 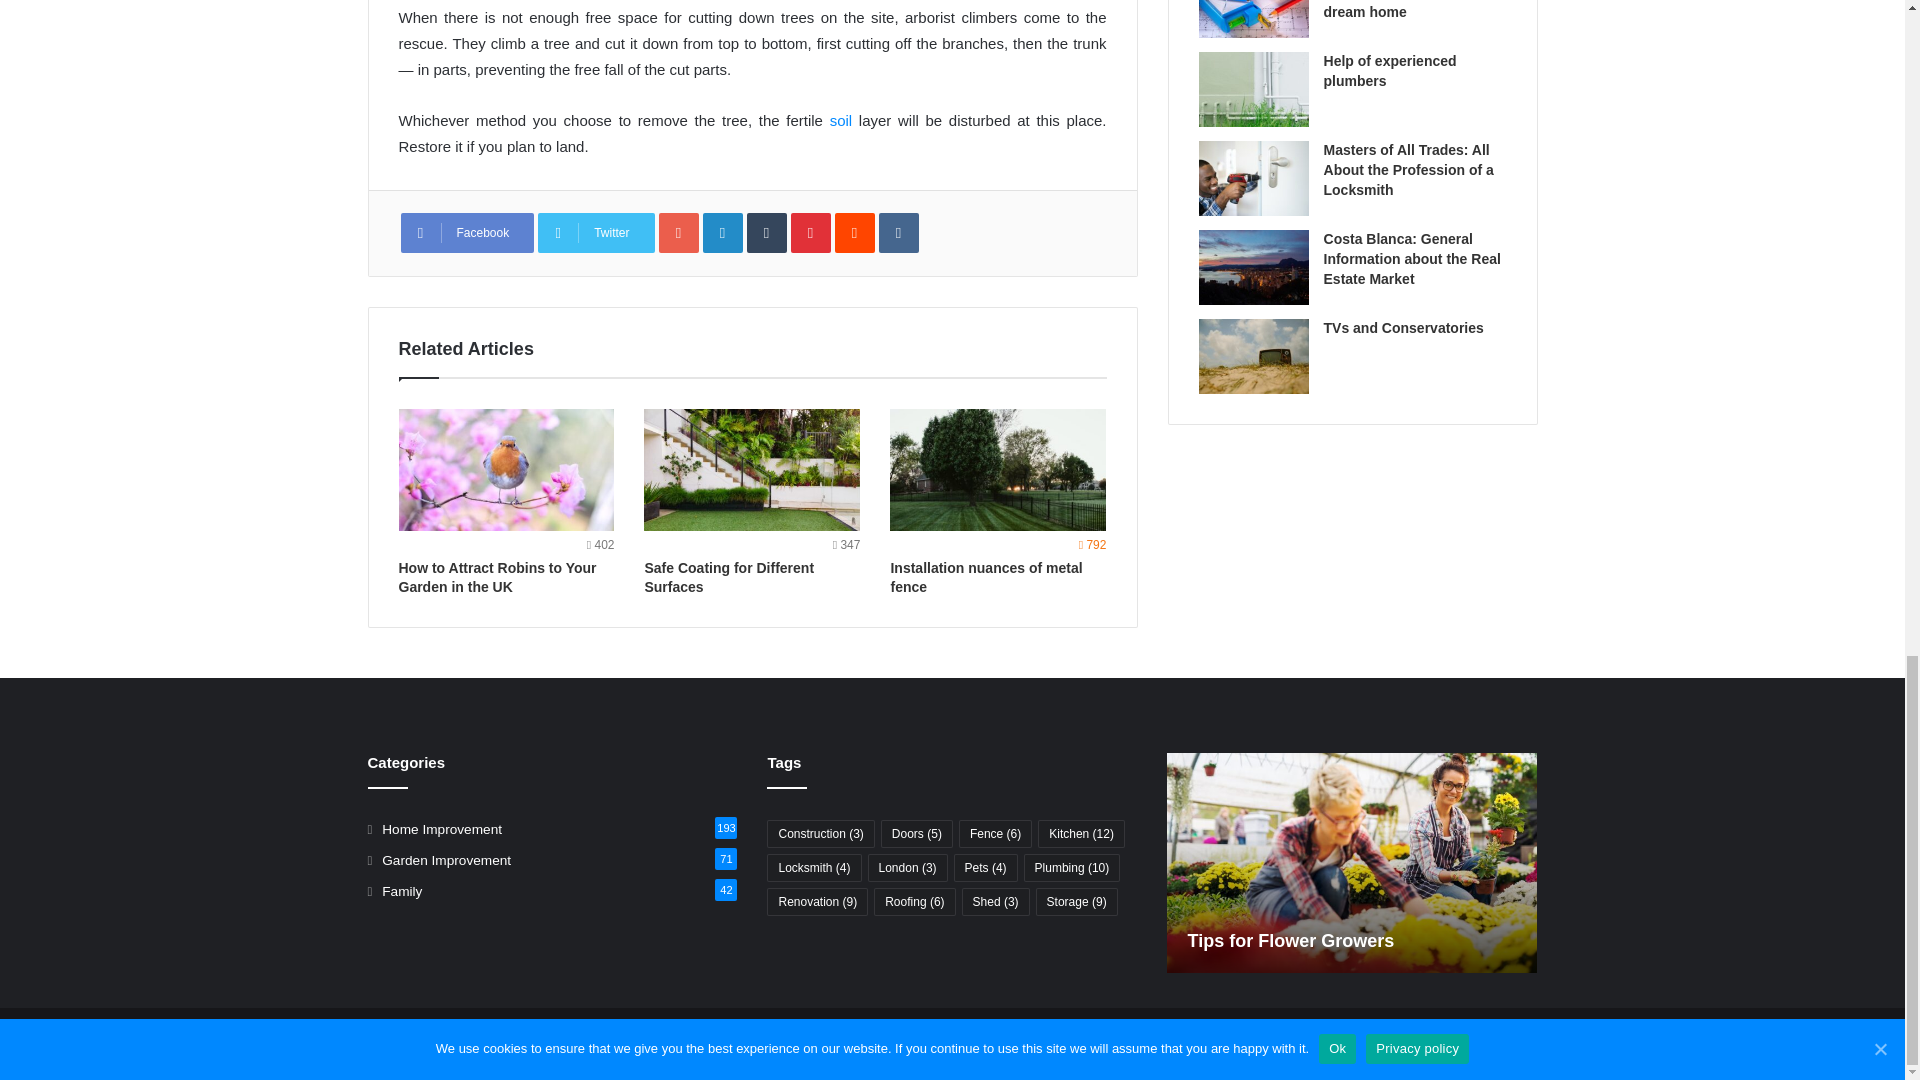 I want to click on How to Attract Robins to Your Garden in the UK, so click(x=506, y=470).